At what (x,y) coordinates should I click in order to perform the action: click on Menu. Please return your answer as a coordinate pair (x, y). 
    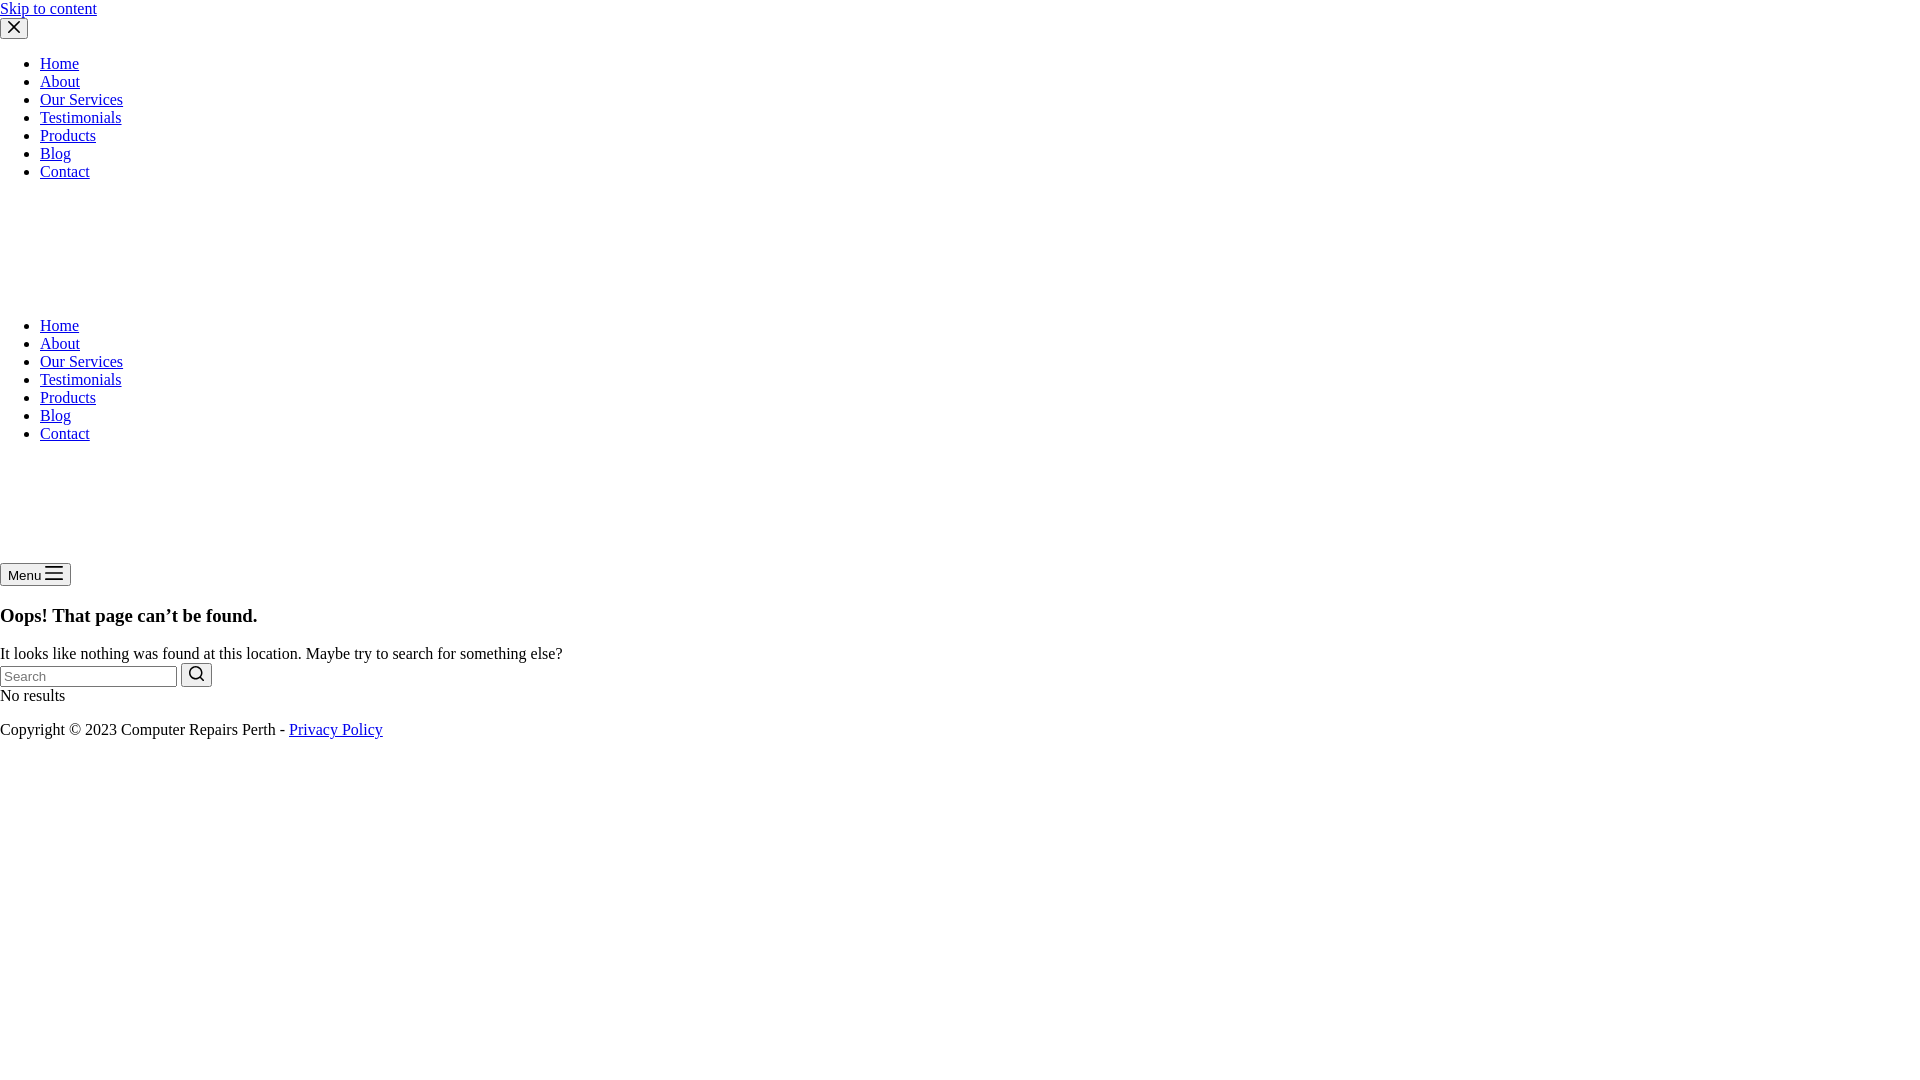
    Looking at the image, I should click on (36, 574).